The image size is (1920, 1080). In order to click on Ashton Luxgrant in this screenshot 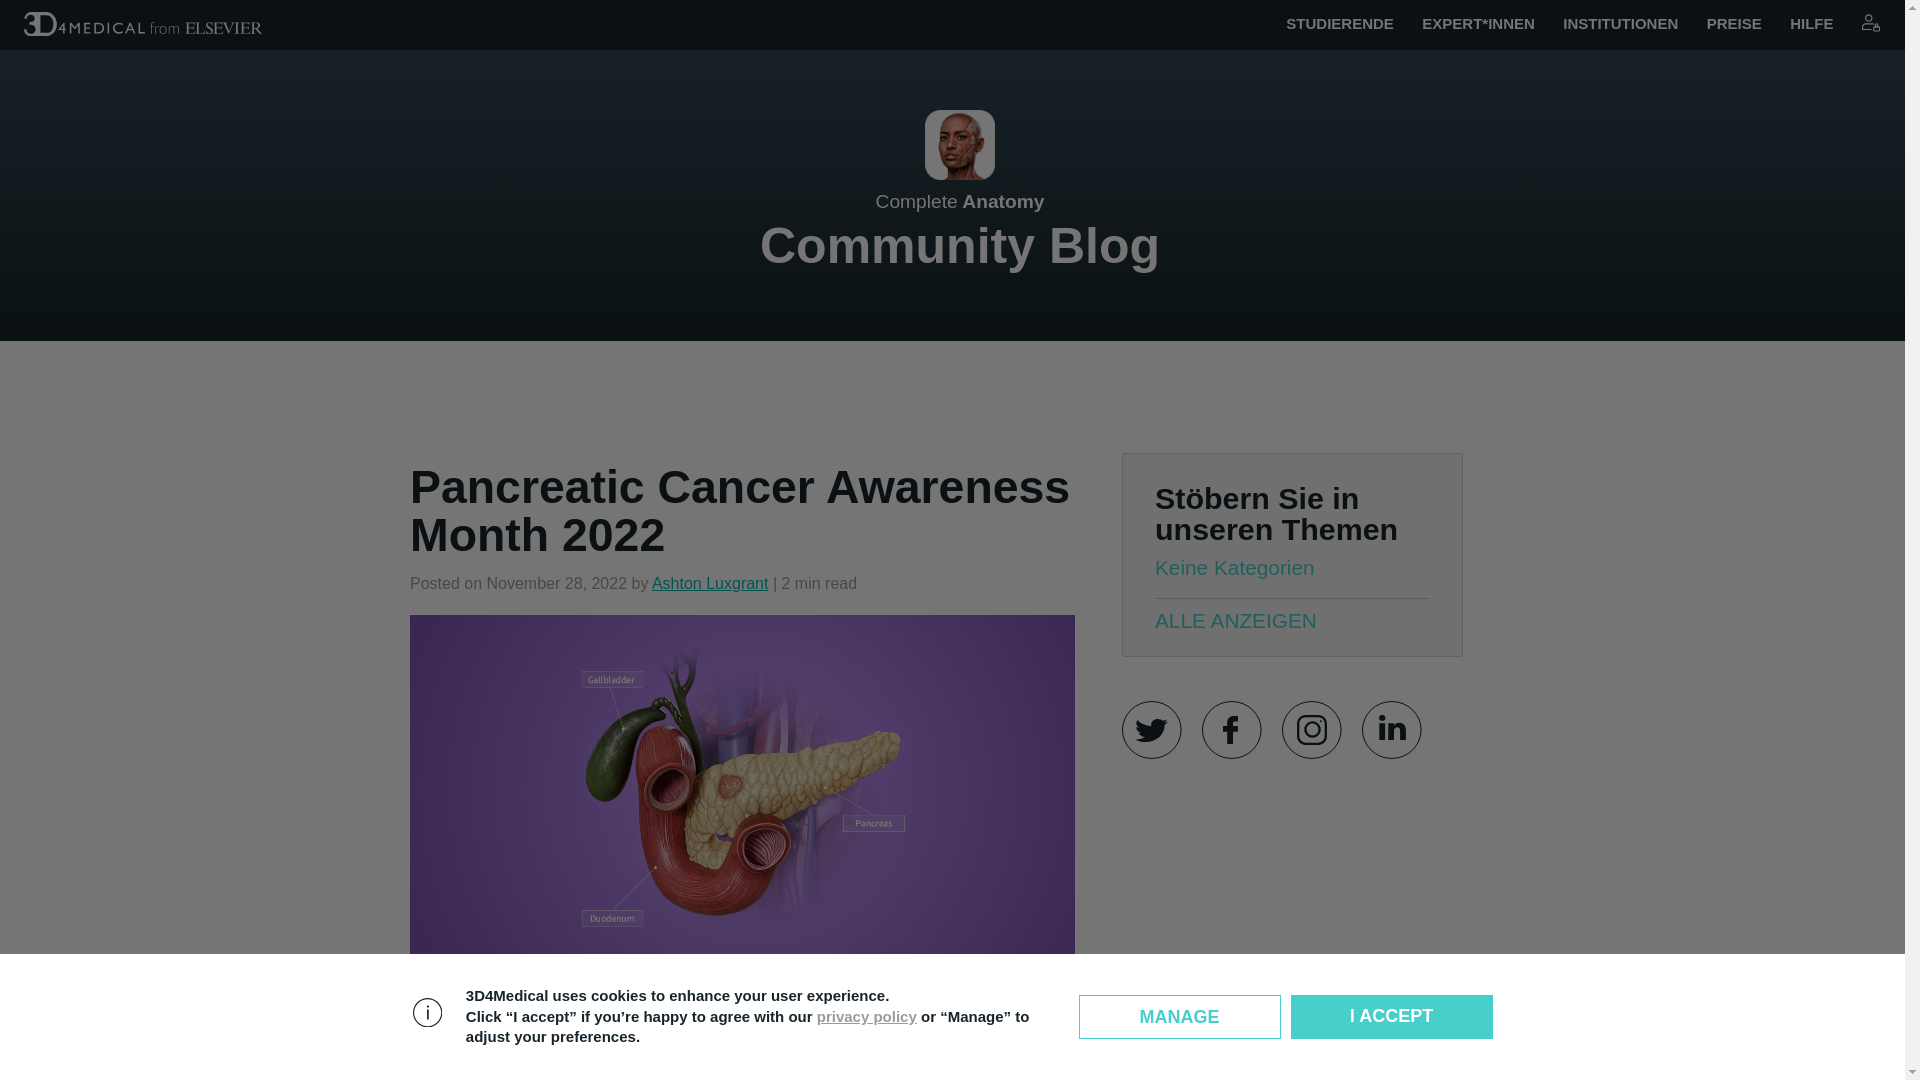, I will do `click(1870, 23)`.